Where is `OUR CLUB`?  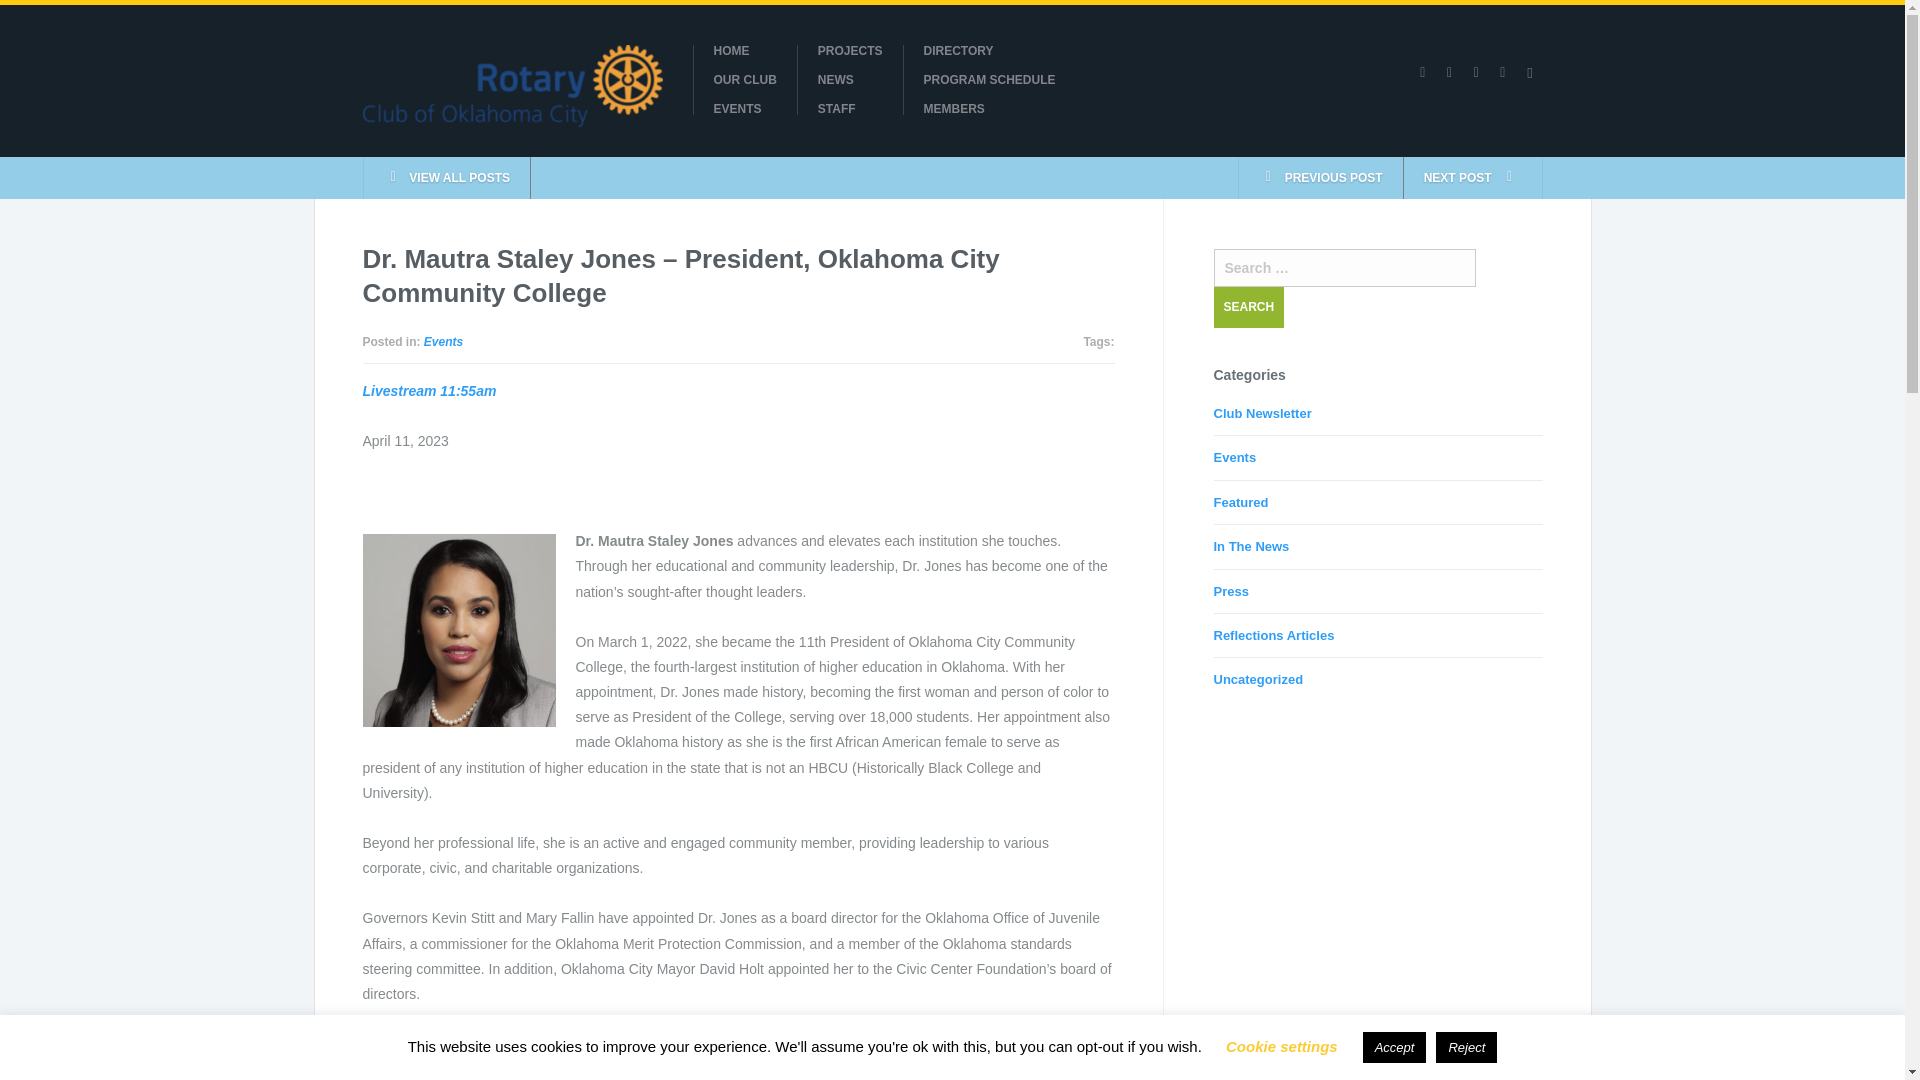 OUR CLUB is located at coordinates (746, 80).